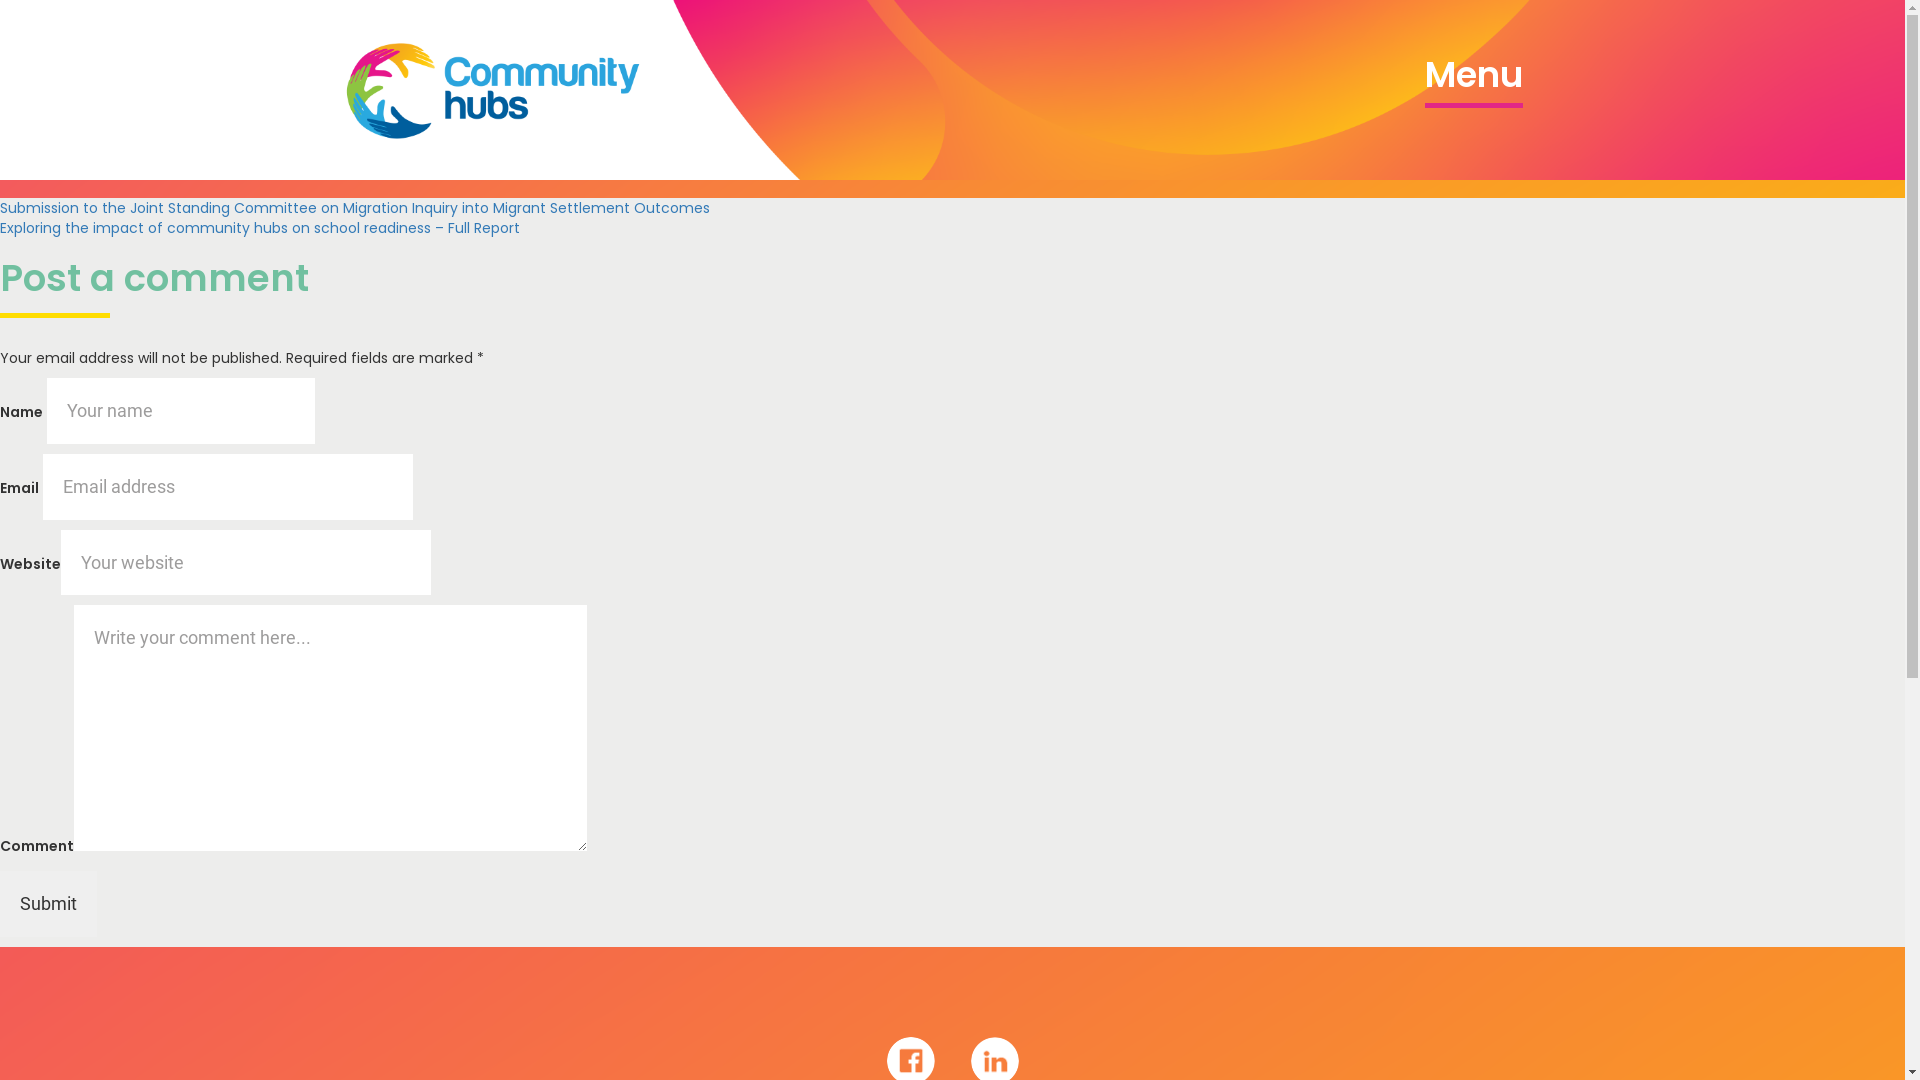  I want to click on Menu, so click(1473, 79).